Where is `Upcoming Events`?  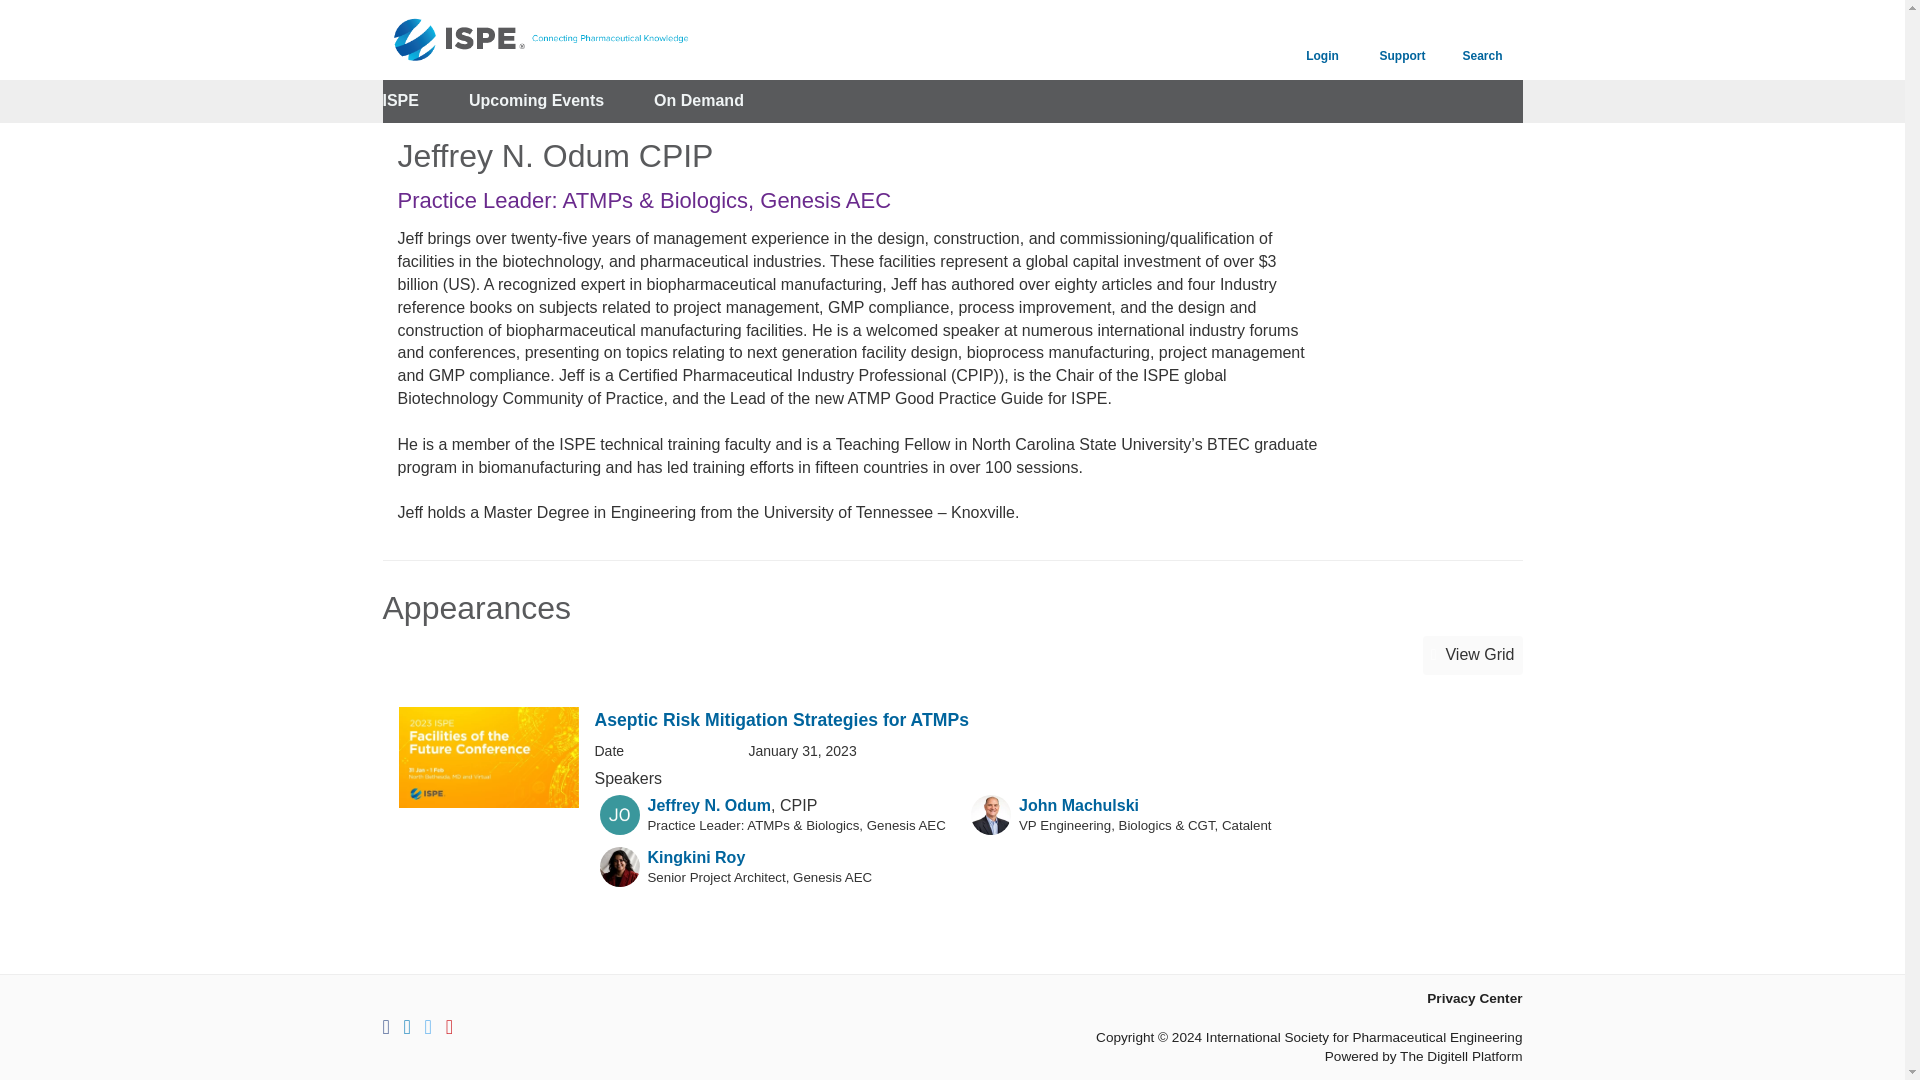 Upcoming Events is located at coordinates (536, 101).